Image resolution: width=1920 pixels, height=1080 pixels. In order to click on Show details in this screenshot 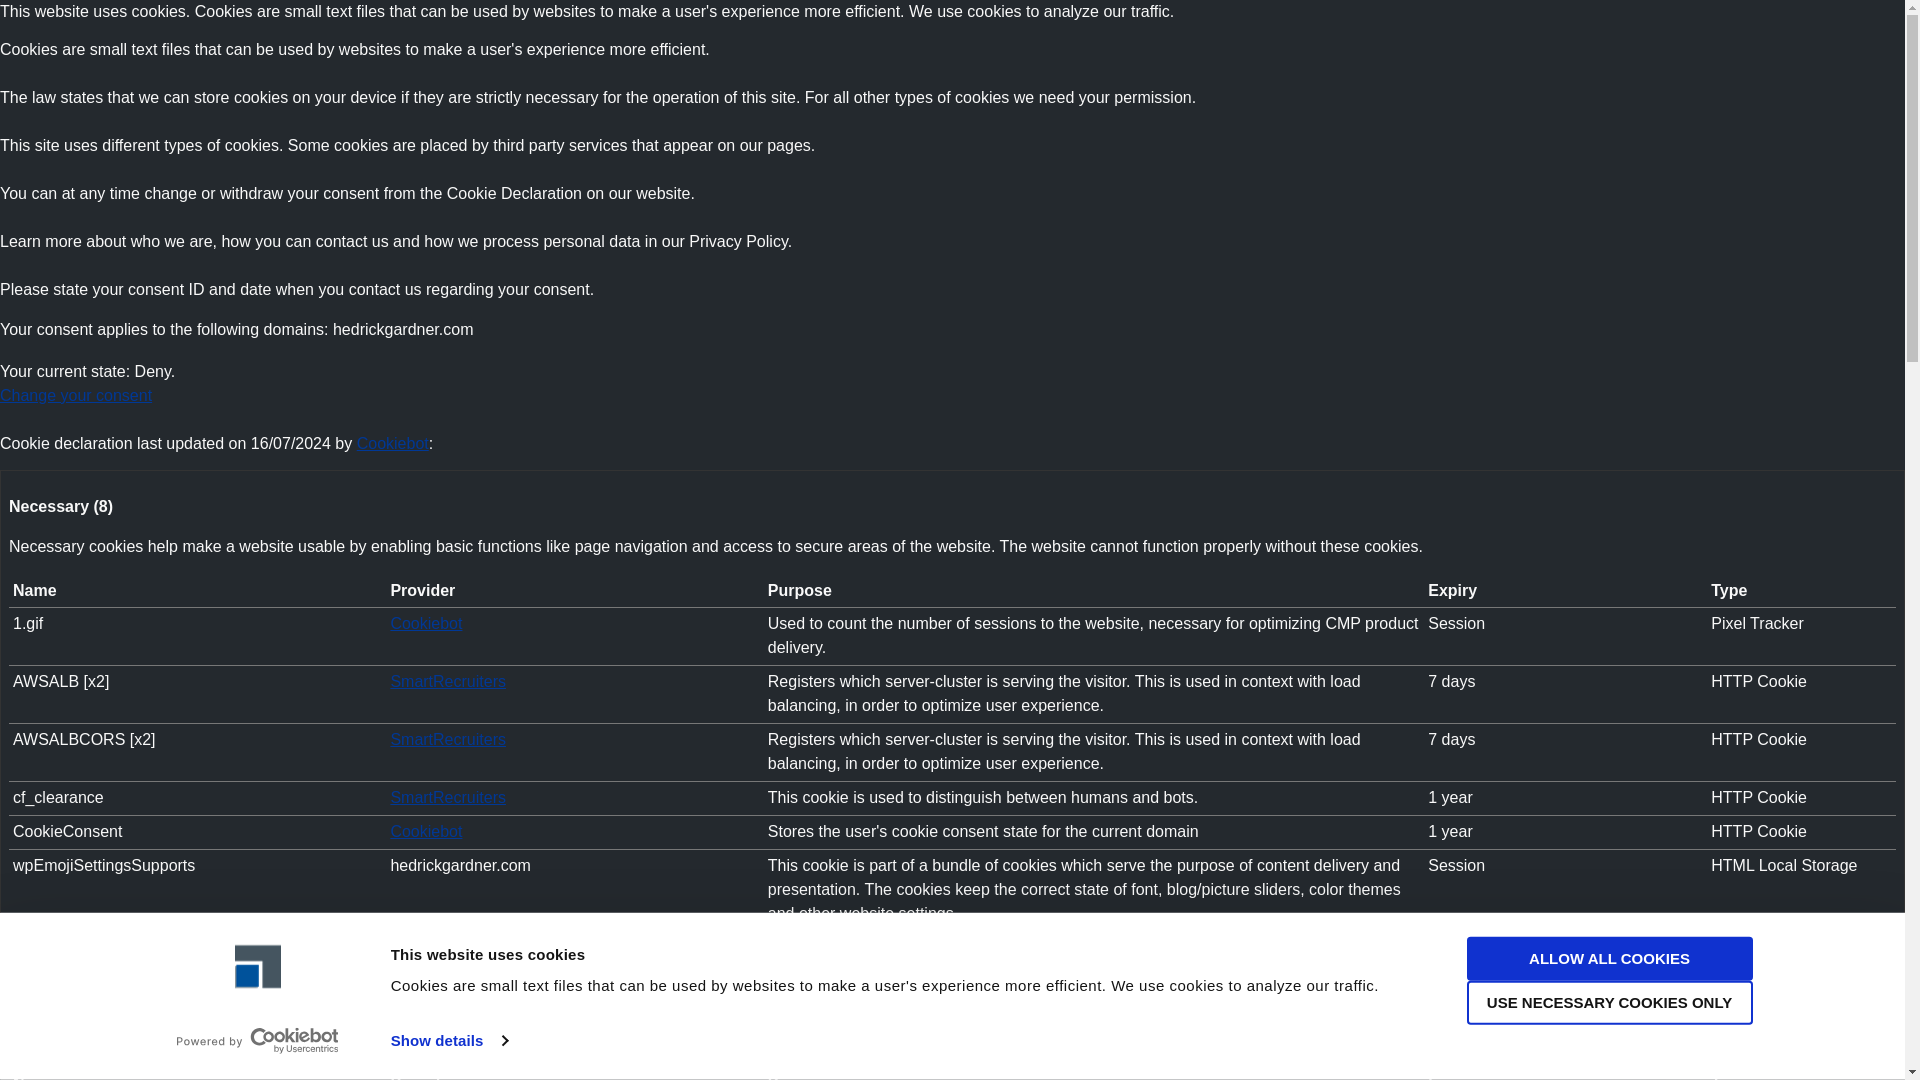, I will do `click(448, 1041)`.